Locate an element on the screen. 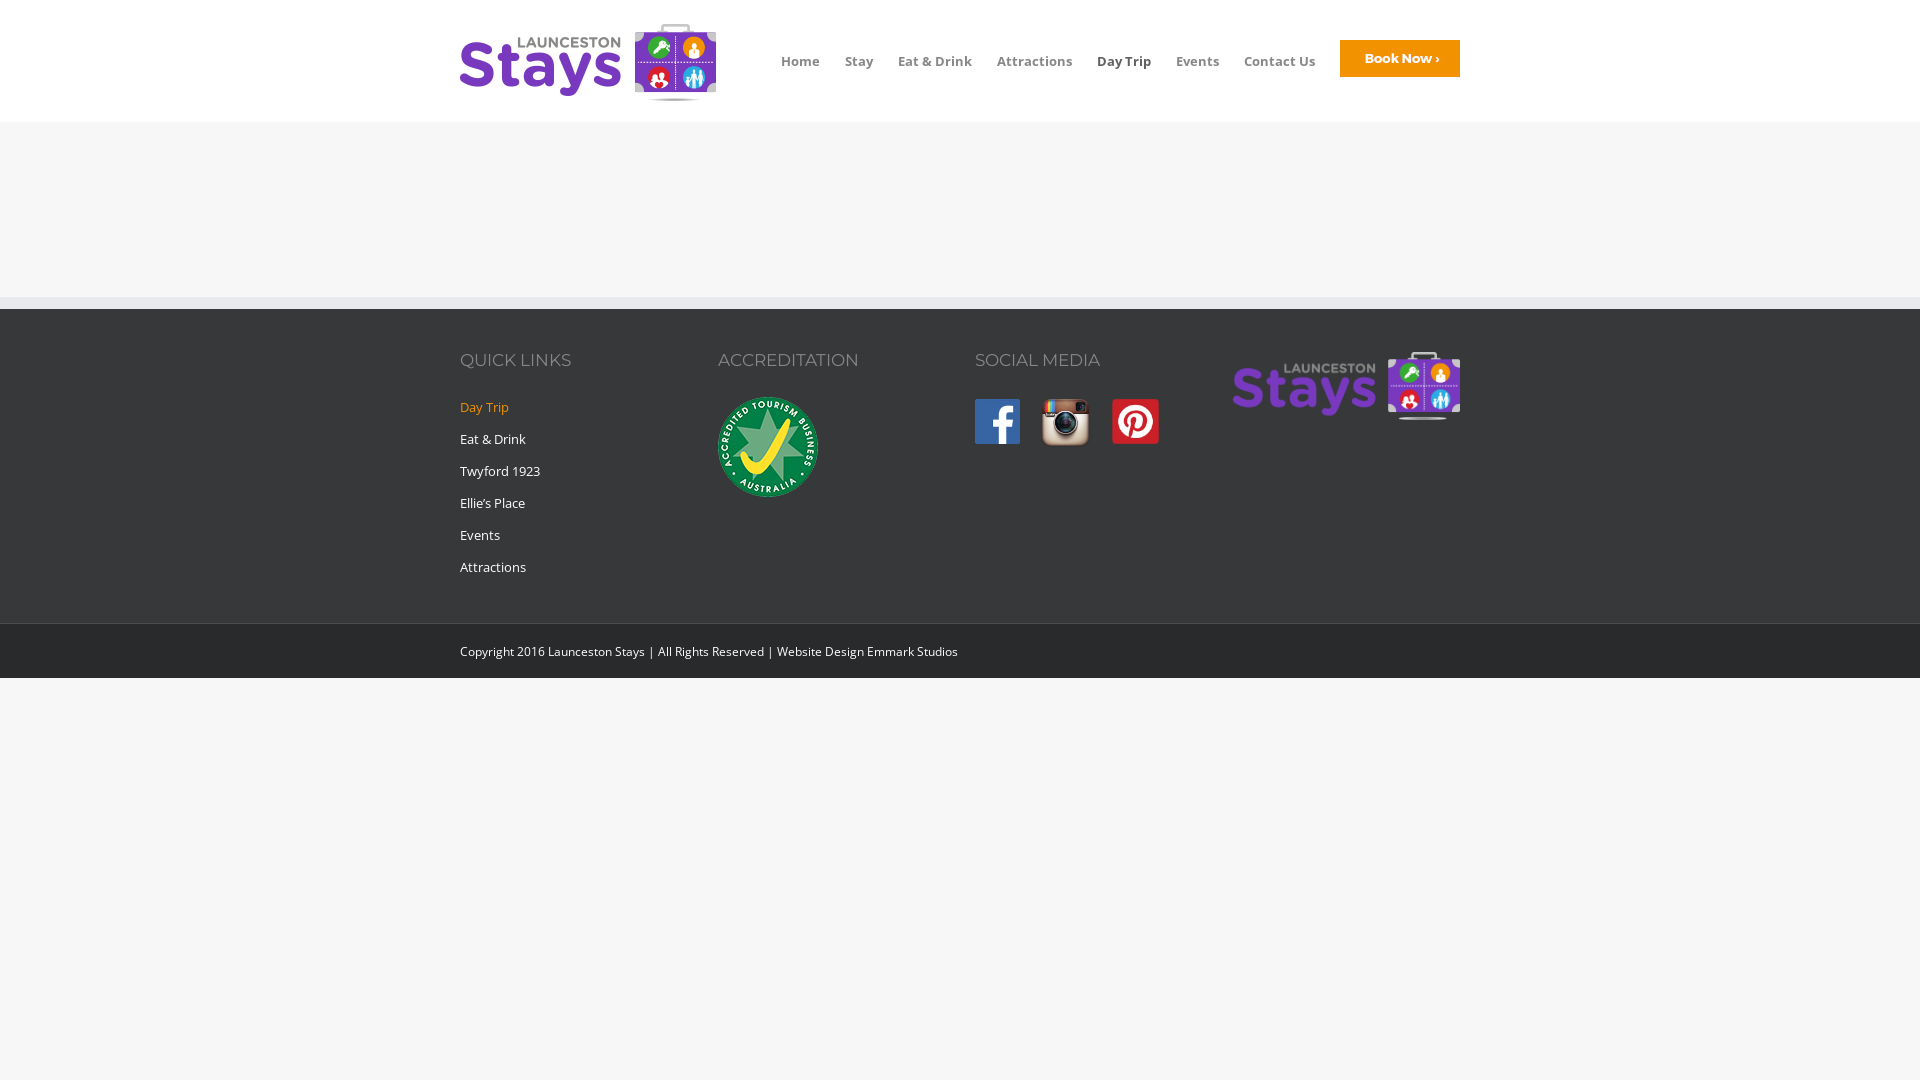 The height and width of the screenshot is (1080, 1920). Stay is located at coordinates (859, 61).